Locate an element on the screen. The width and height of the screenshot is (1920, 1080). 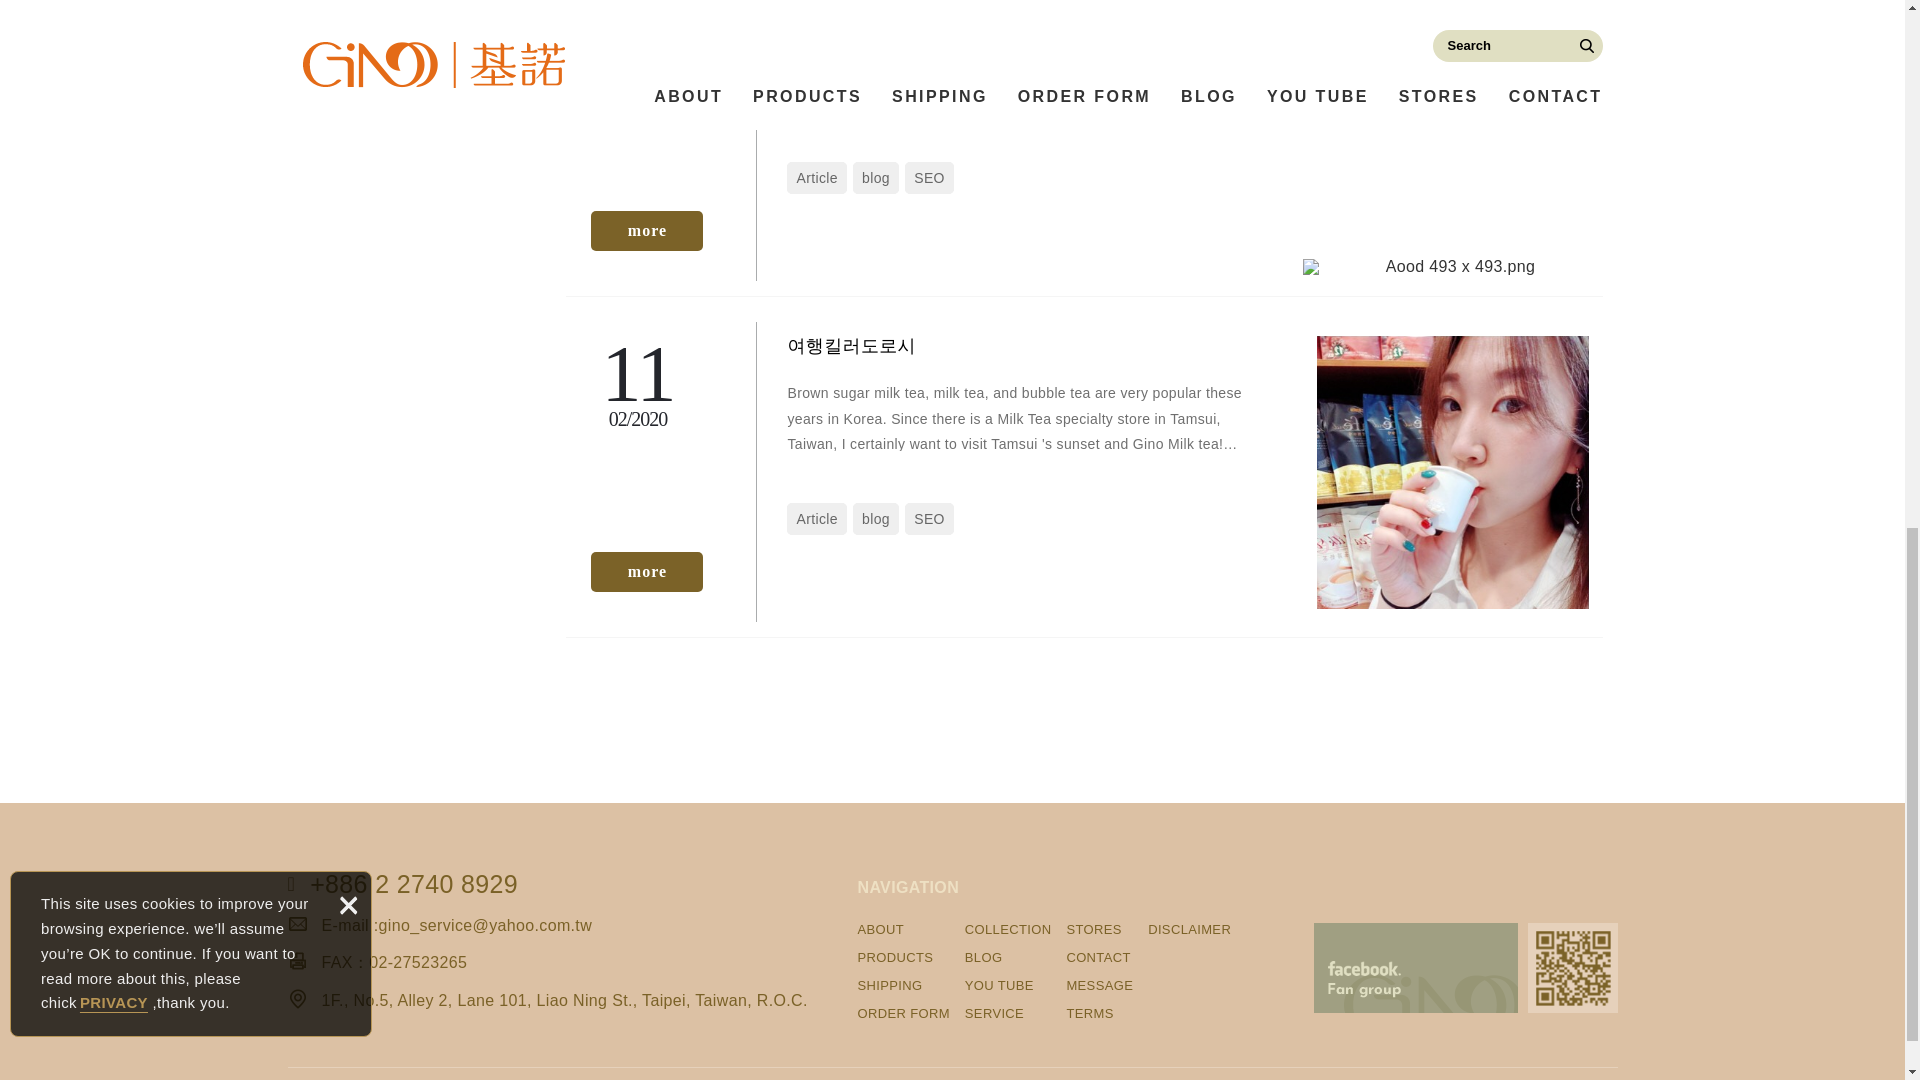
AOOD is located at coordinates (646, 230).